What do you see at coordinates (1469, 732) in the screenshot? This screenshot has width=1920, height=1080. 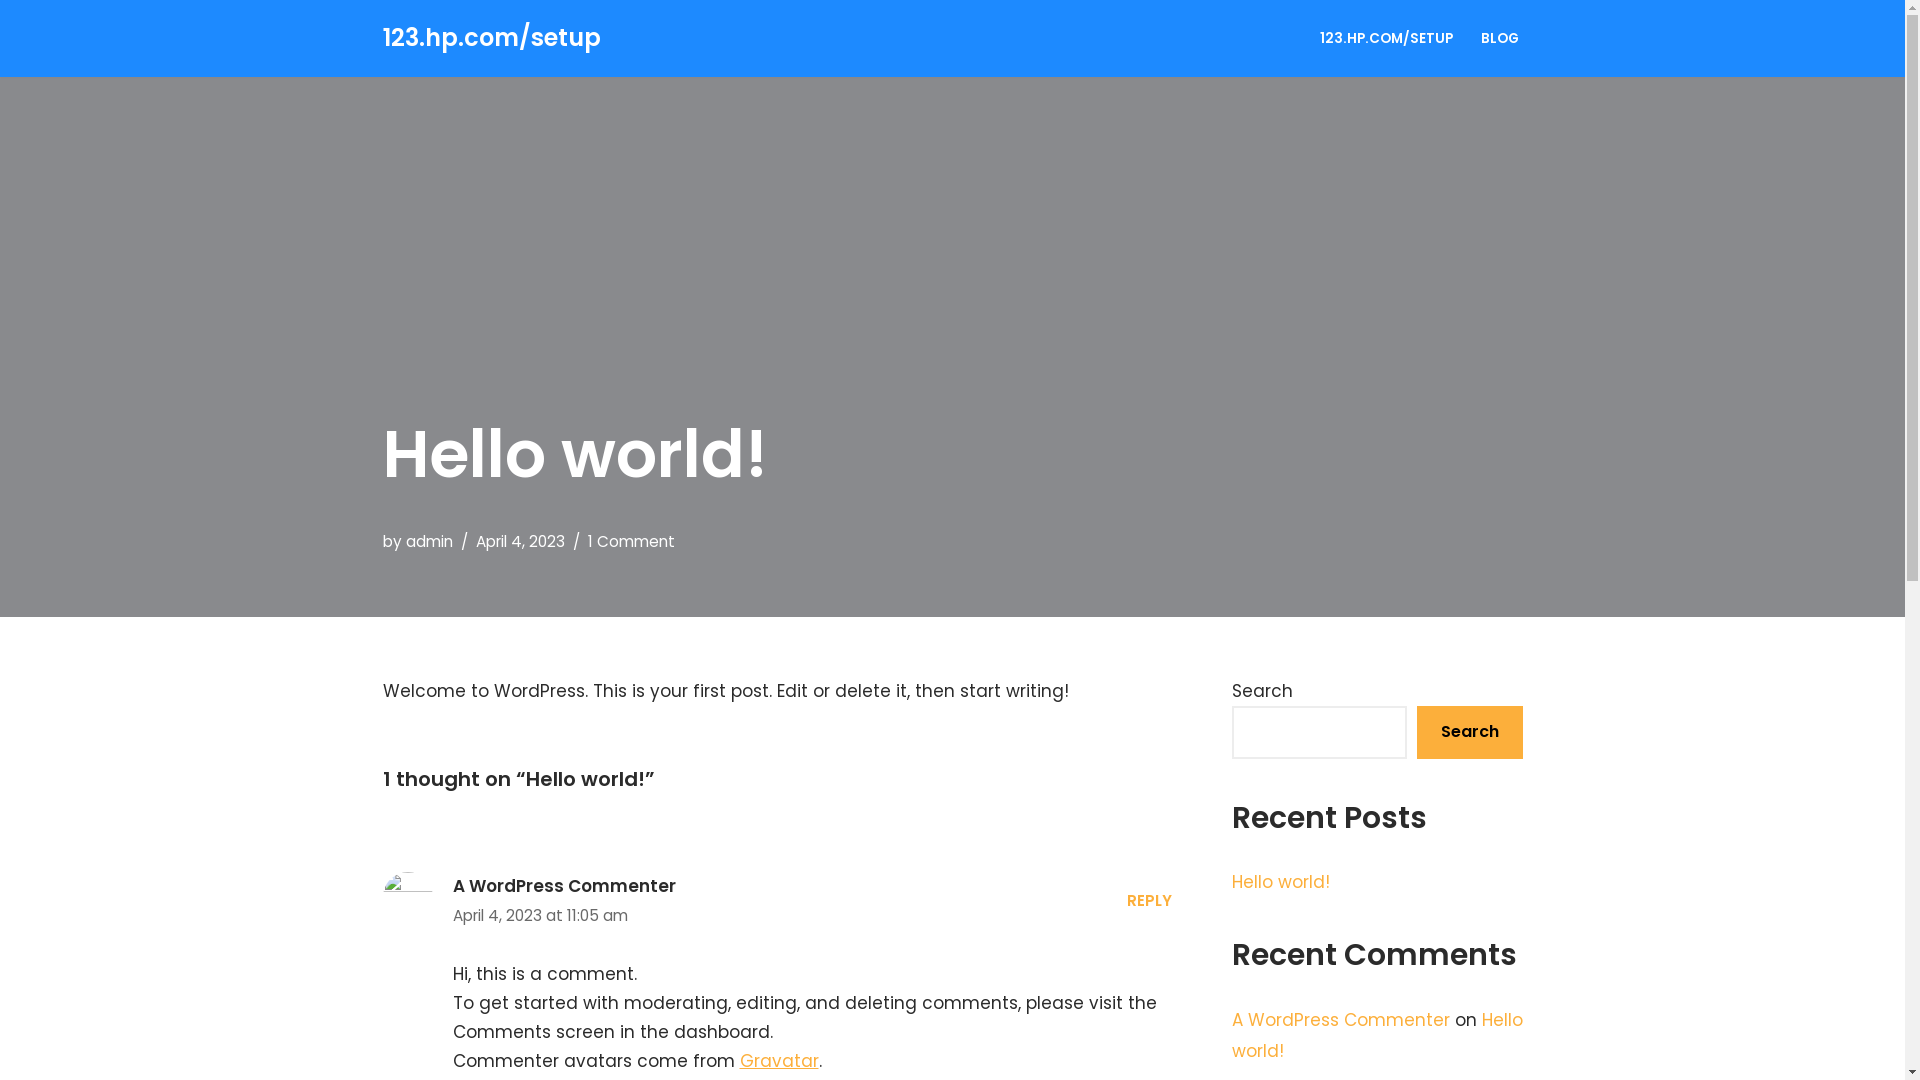 I see `Search` at bounding box center [1469, 732].